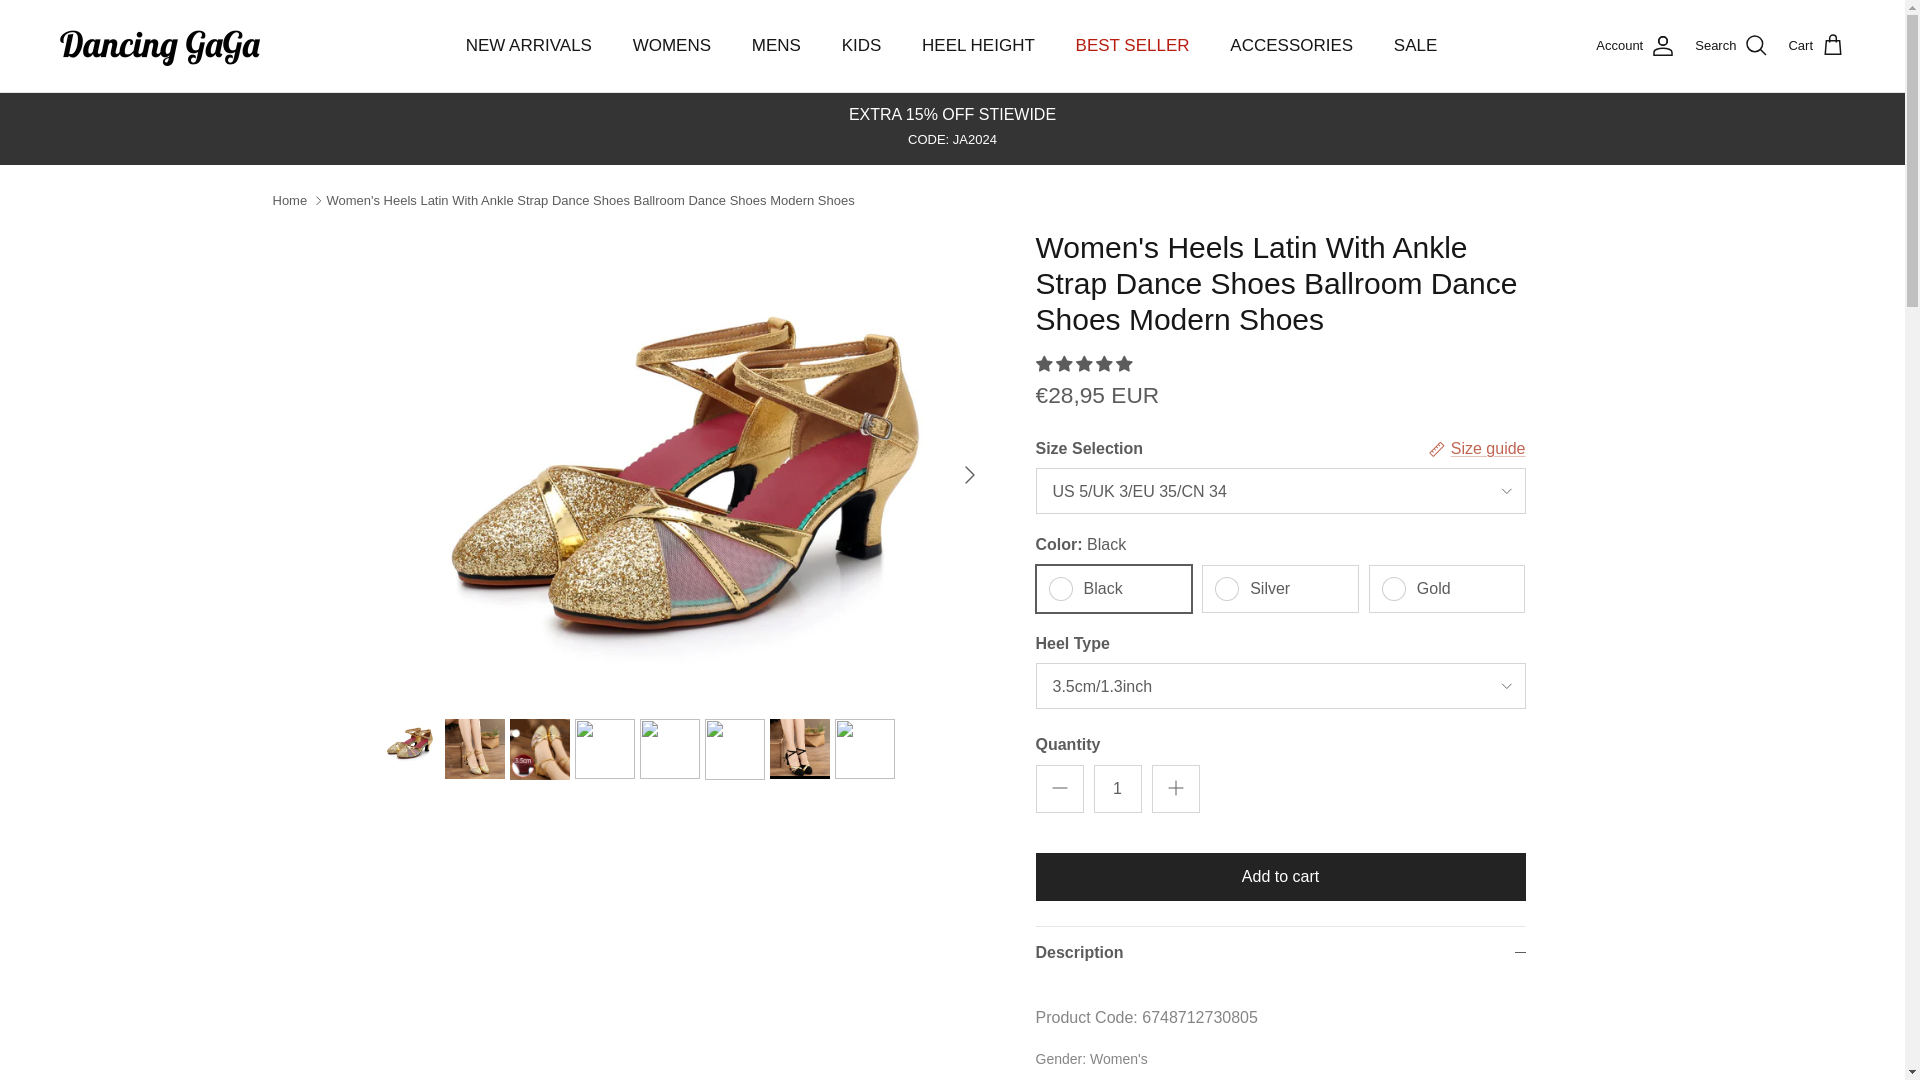 The image size is (1920, 1080). What do you see at coordinates (1634, 46) in the screenshot?
I see `Account` at bounding box center [1634, 46].